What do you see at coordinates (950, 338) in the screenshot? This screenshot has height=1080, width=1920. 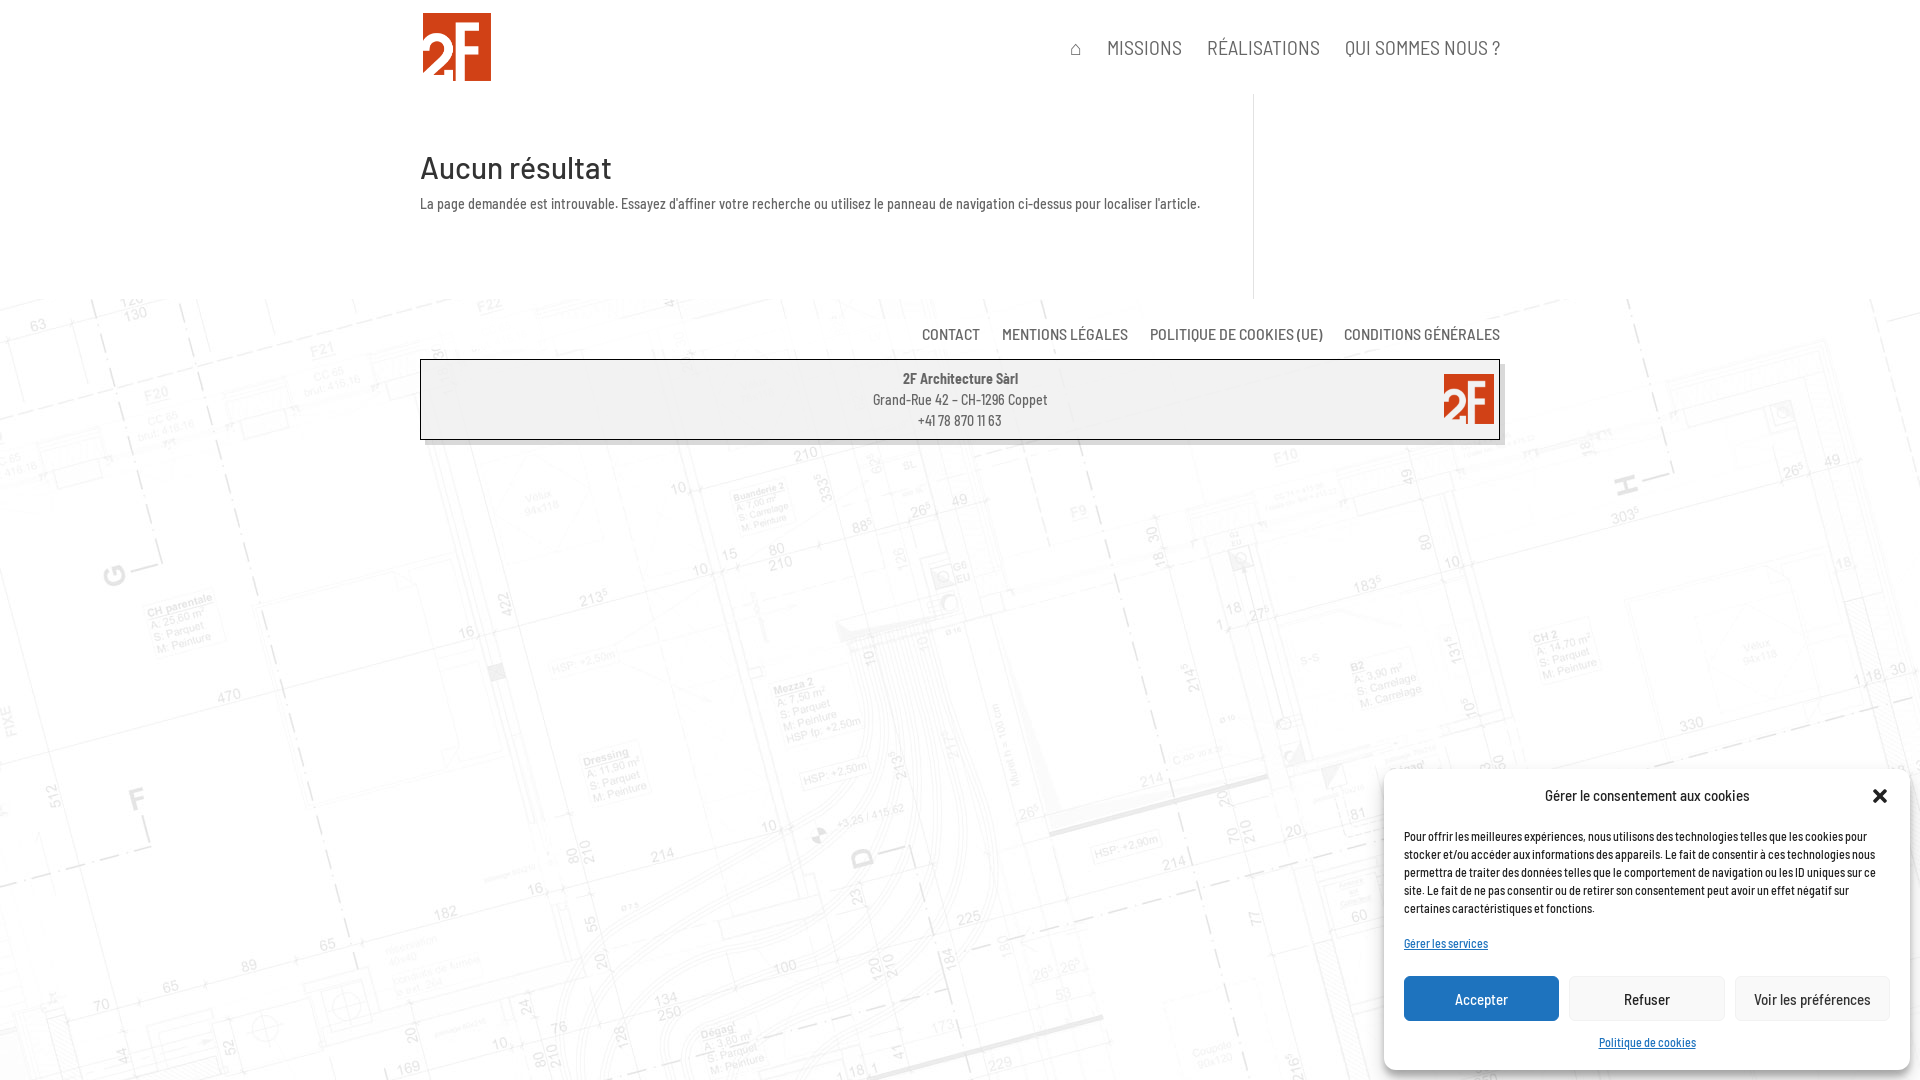 I see `CONTACT` at bounding box center [950, 338].